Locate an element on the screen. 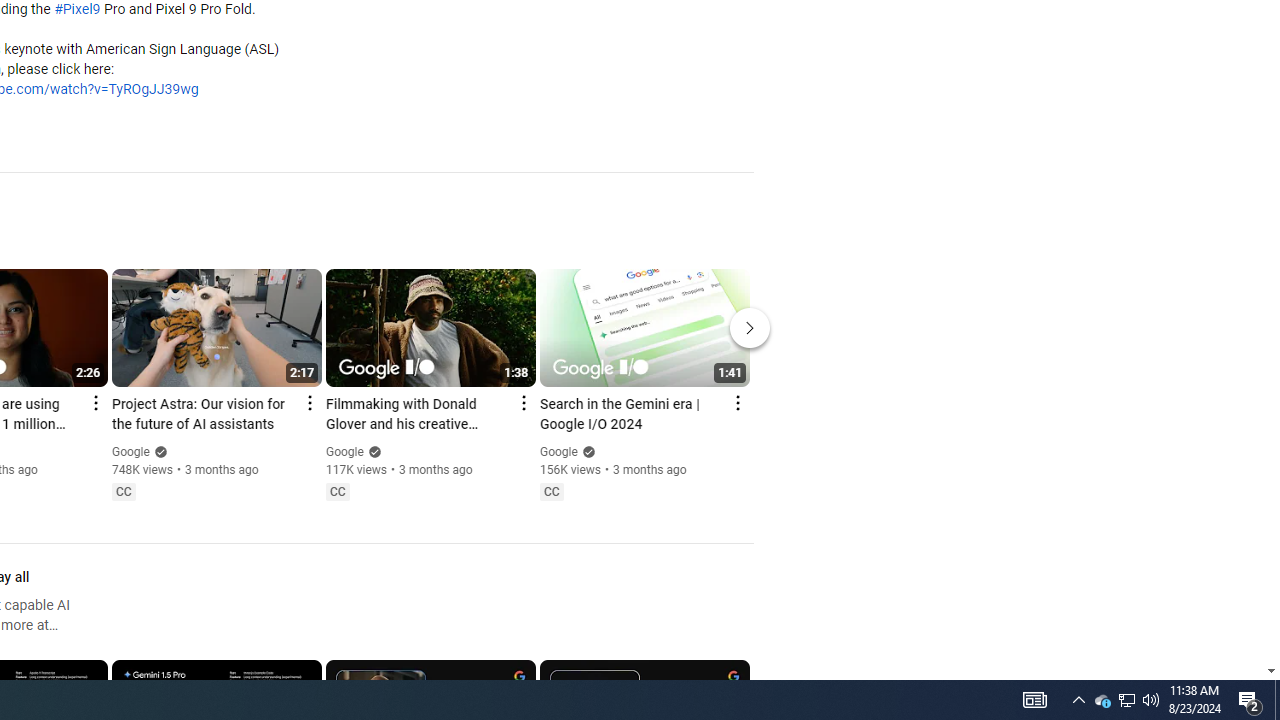  Google is located at coordinates (558, 451).